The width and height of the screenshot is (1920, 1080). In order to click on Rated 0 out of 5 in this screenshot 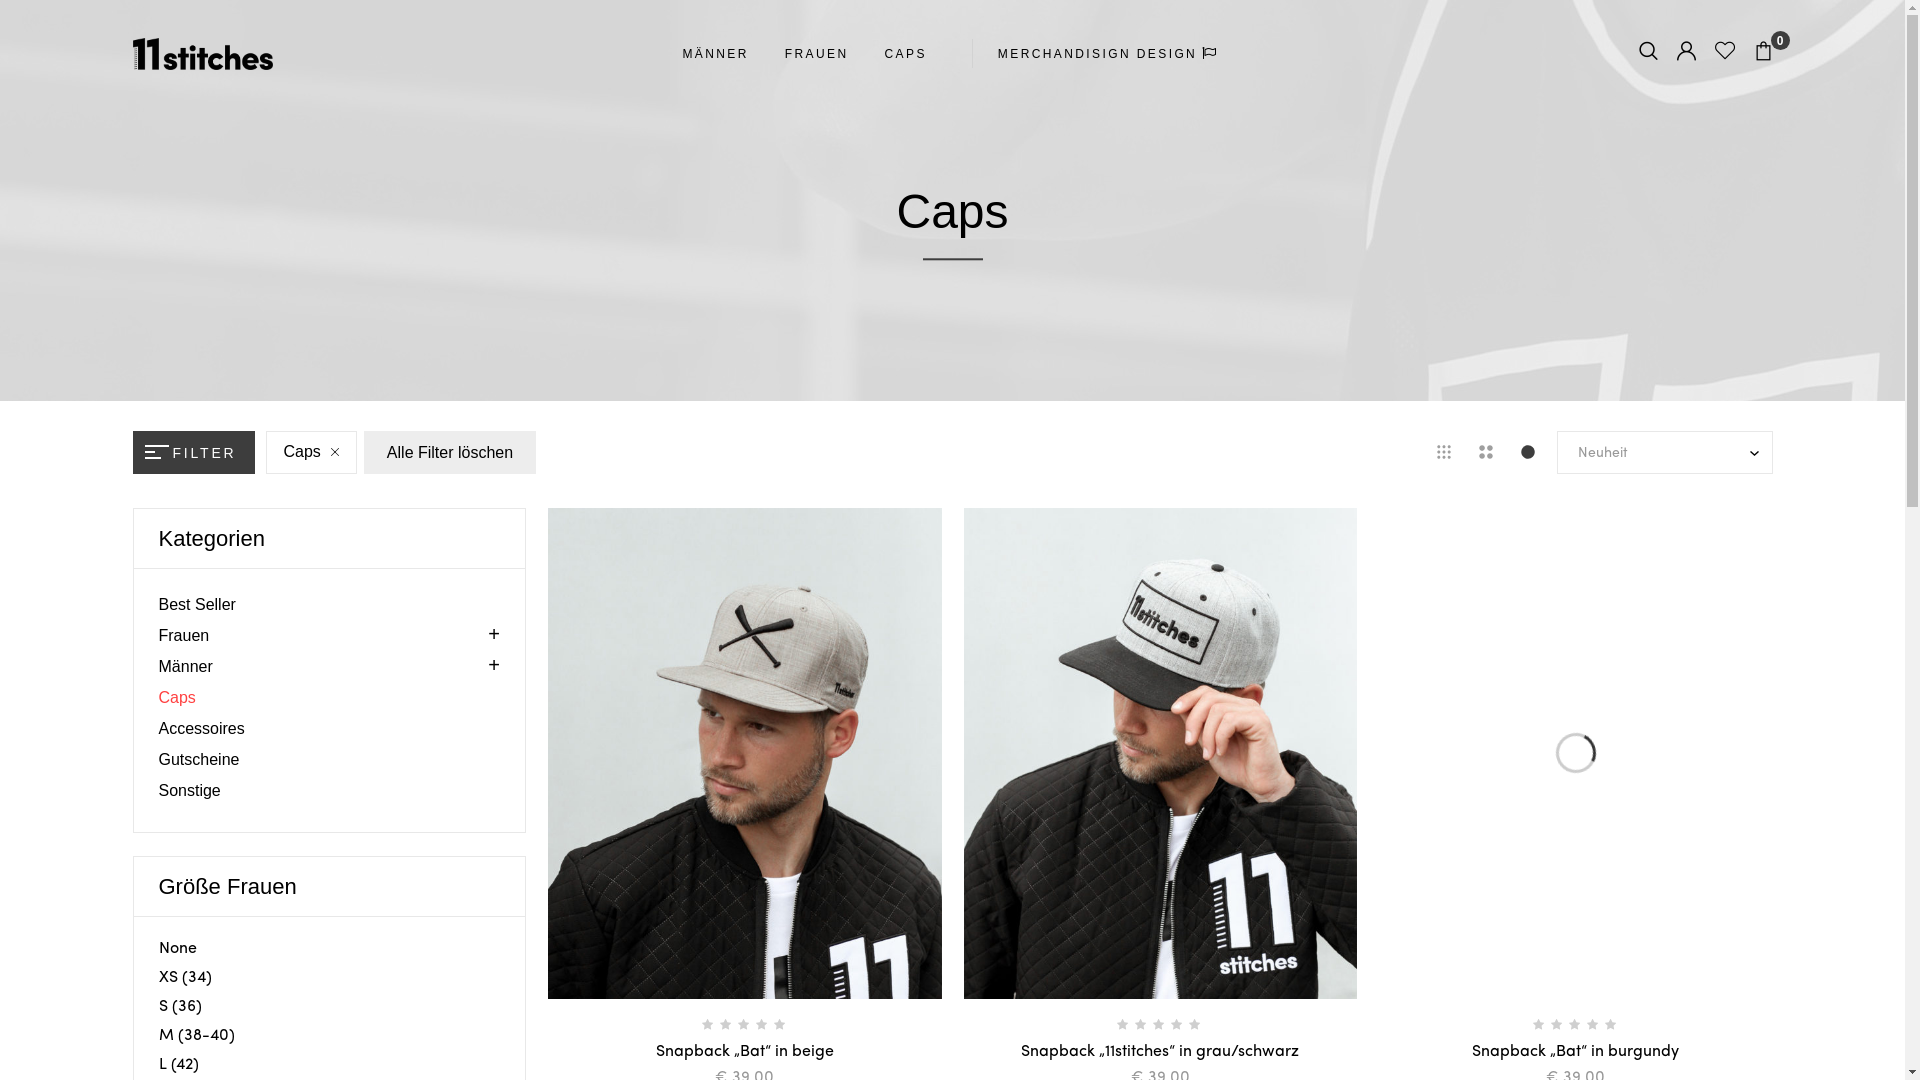, I will do `click(745, 1025)`.